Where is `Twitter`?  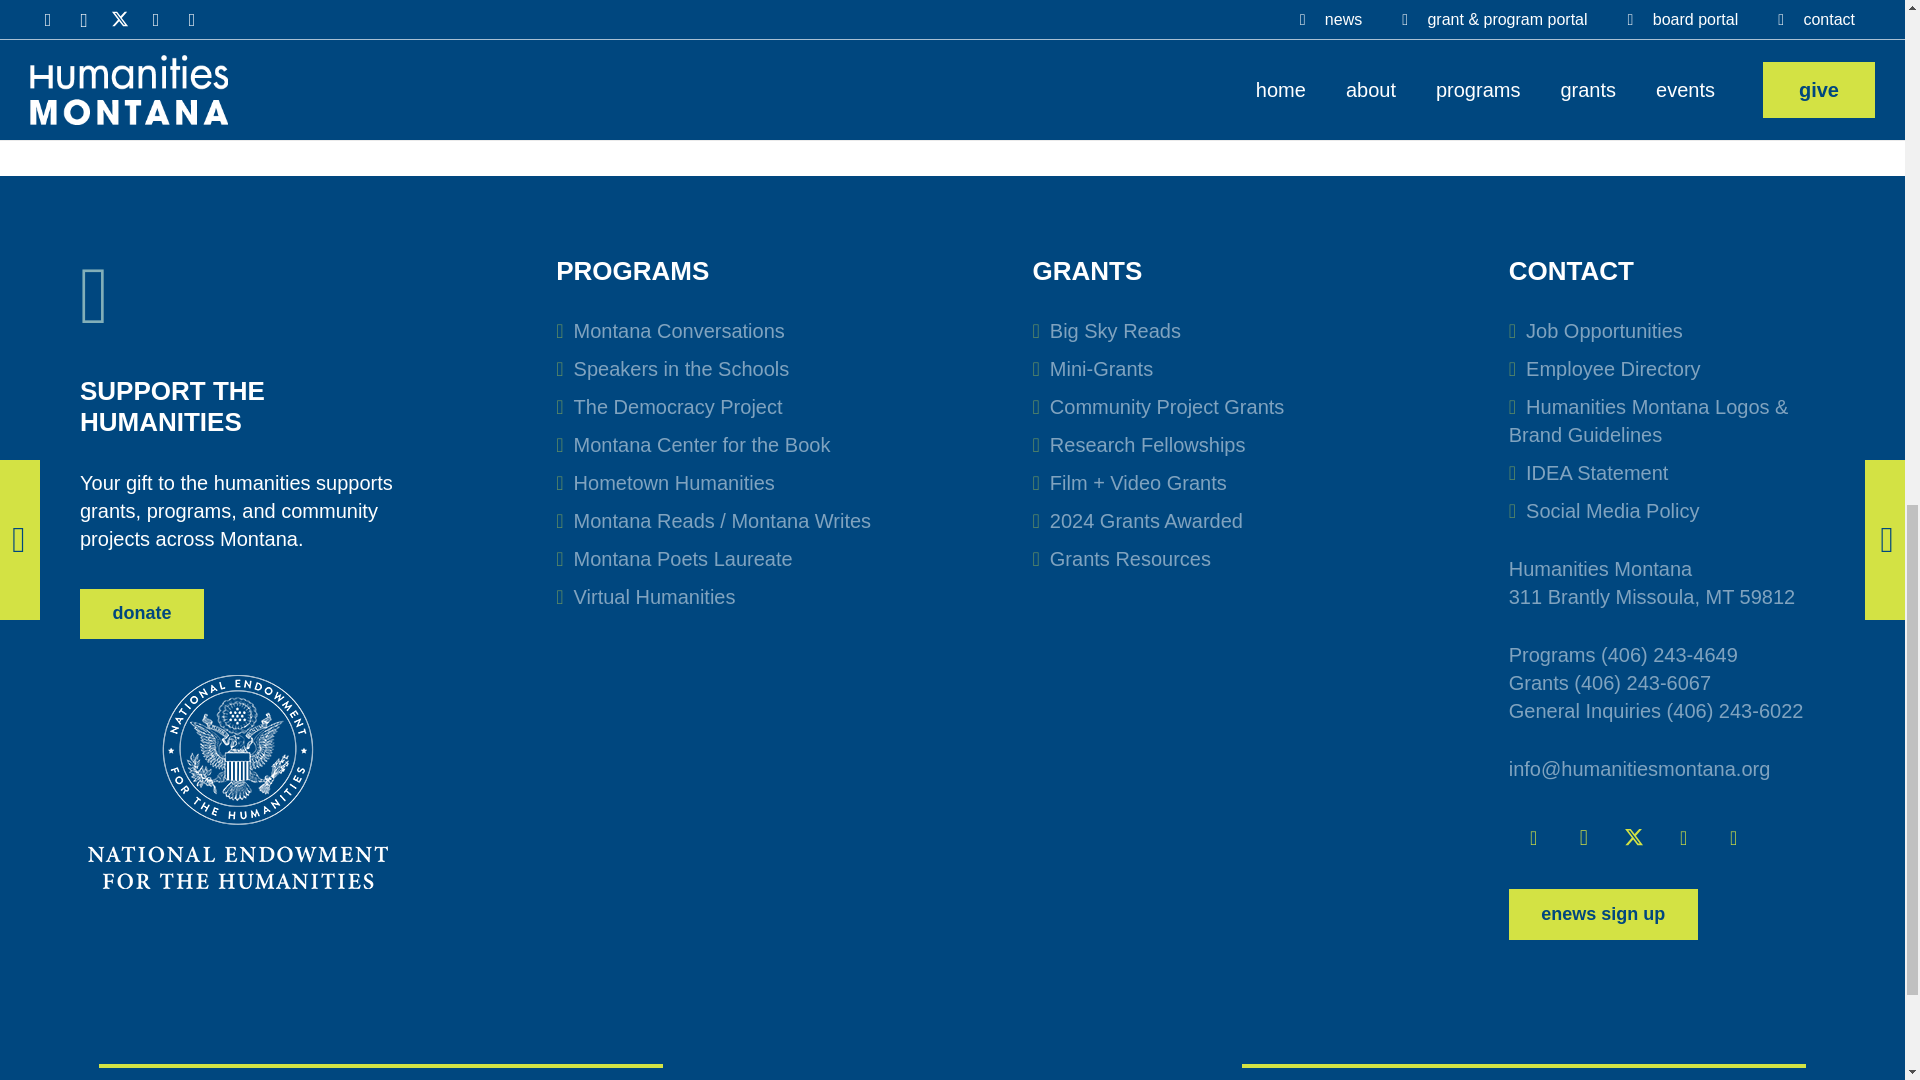
Twitter is located at coordinates (1633, 838).